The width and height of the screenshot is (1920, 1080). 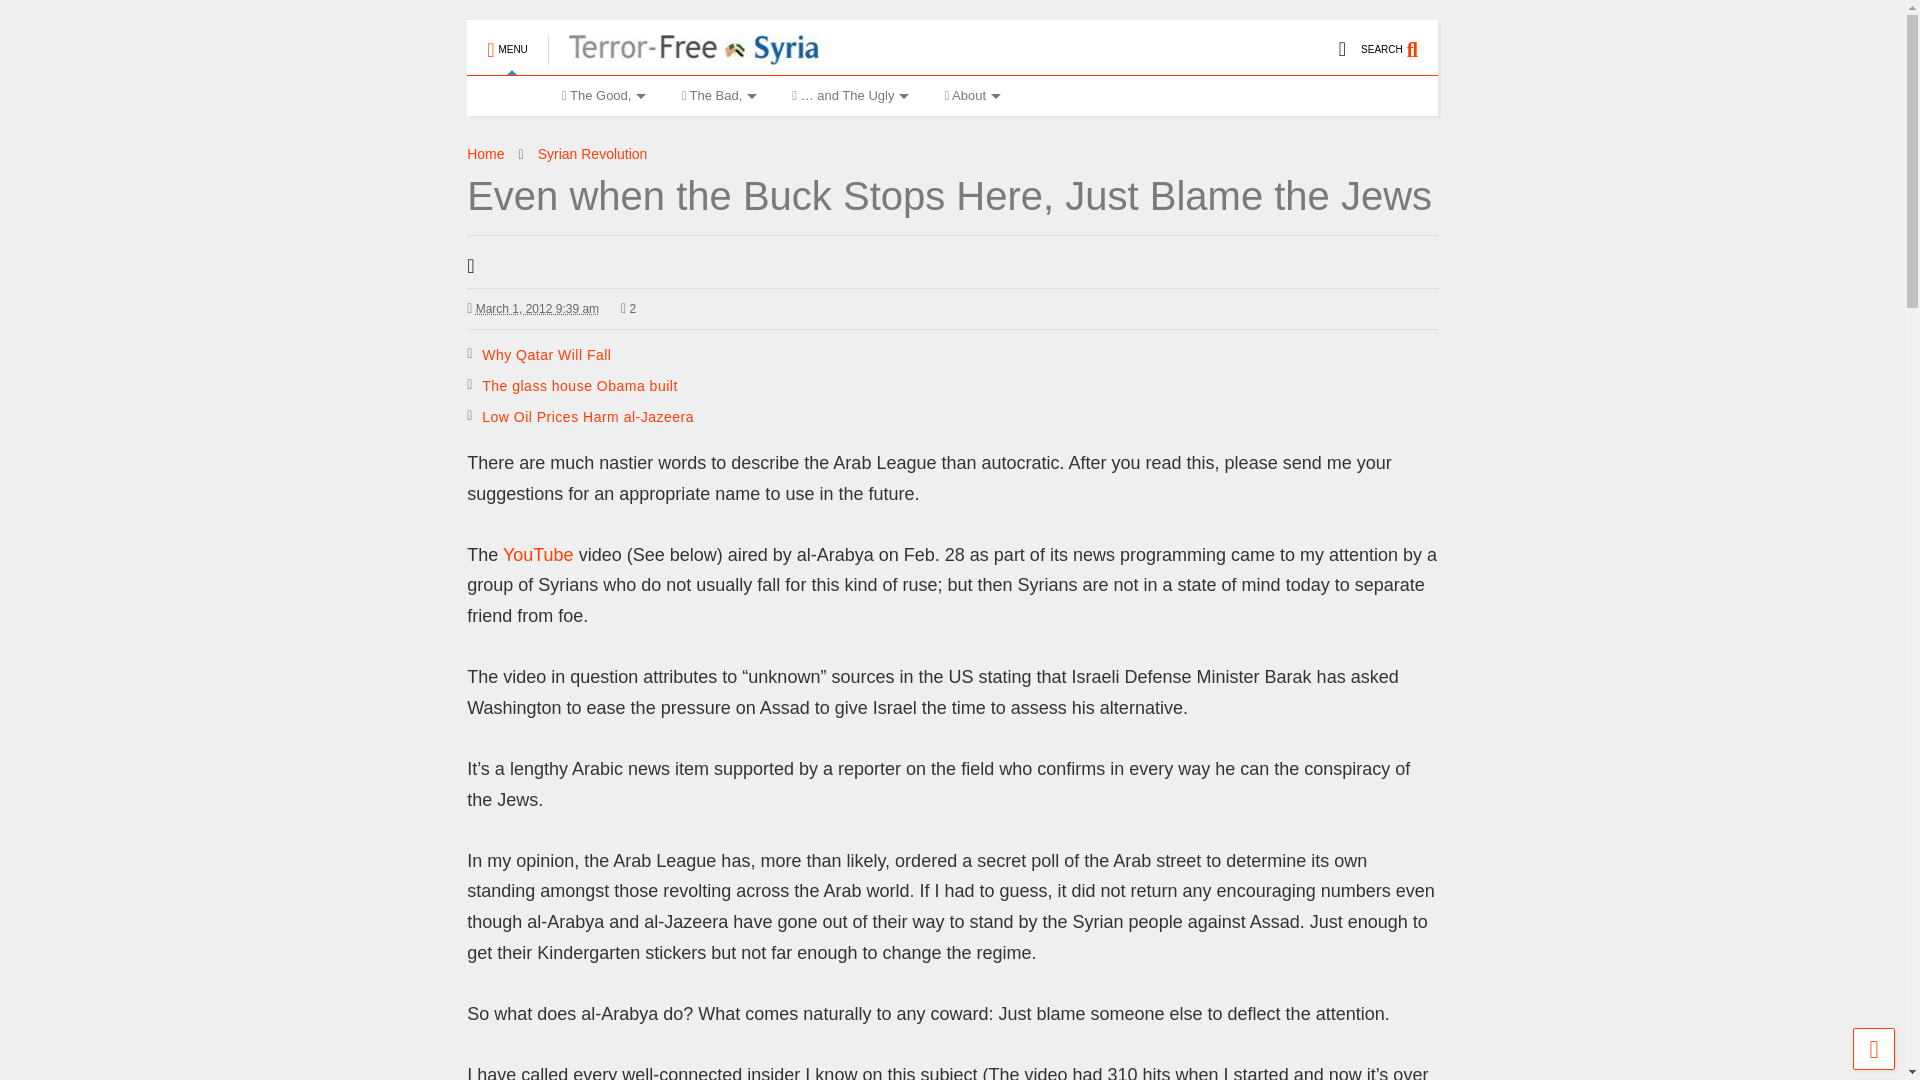 What do you see at coordinates (506, 40) in the screenshot?
I see `MENU` at bounding box center [506, 40].